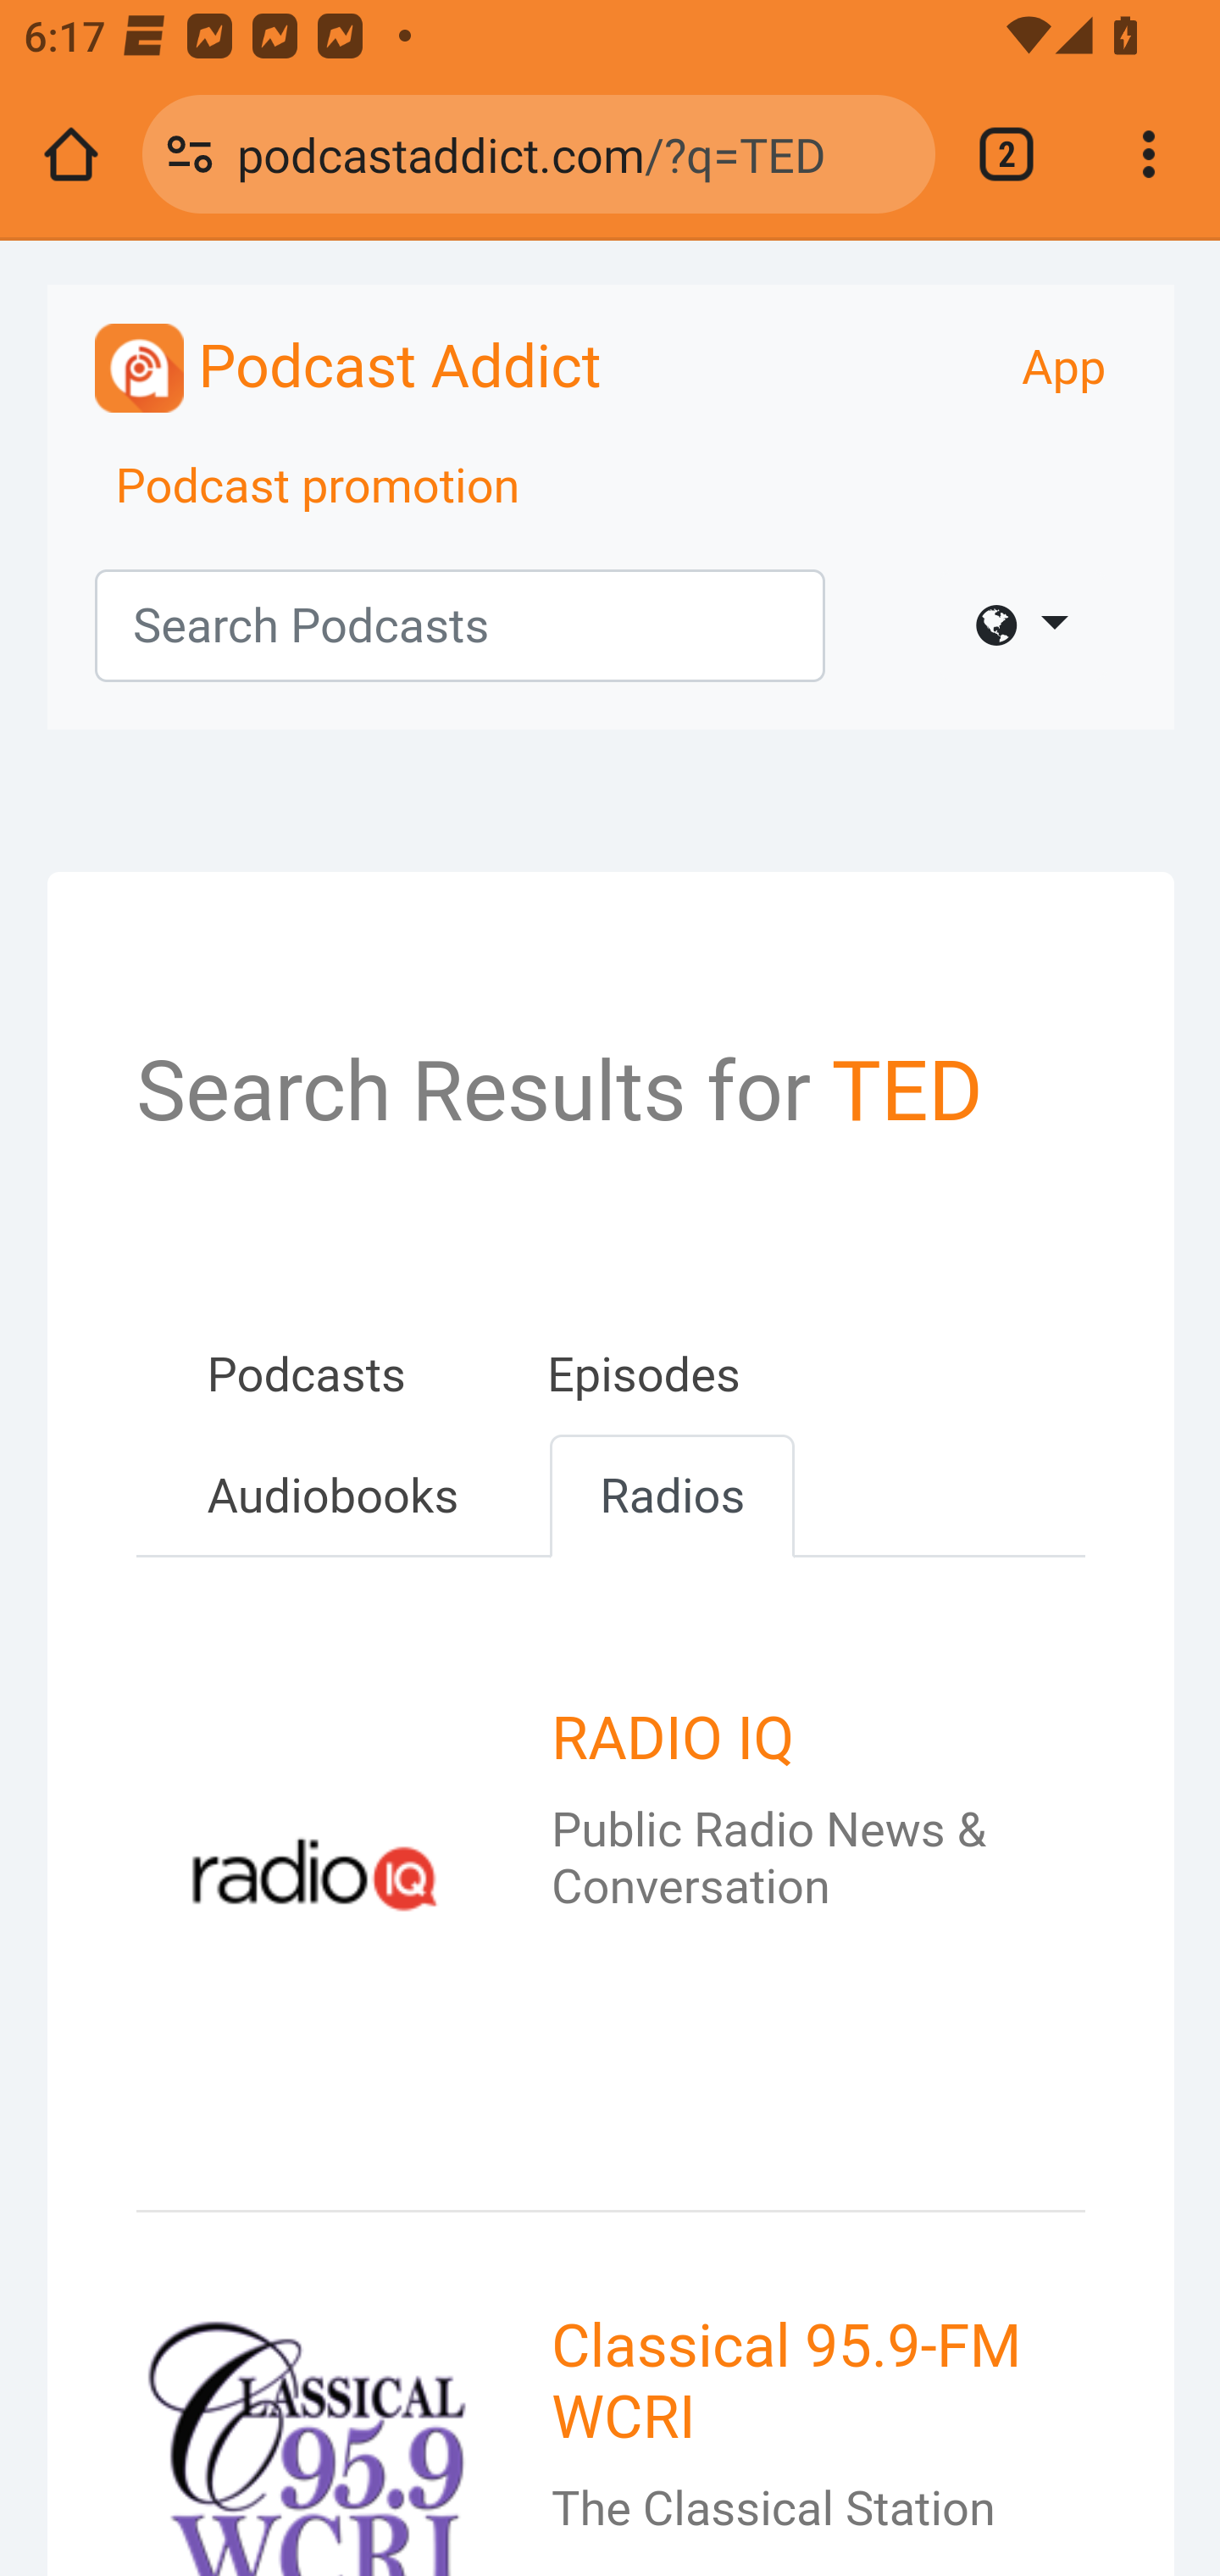 Image resolution: width=1220 pixels, height=2576 pixels. Describe the element at coordinates (1149, 154) in the screenshot. I see `Customize and control Google Chrome` at that location.